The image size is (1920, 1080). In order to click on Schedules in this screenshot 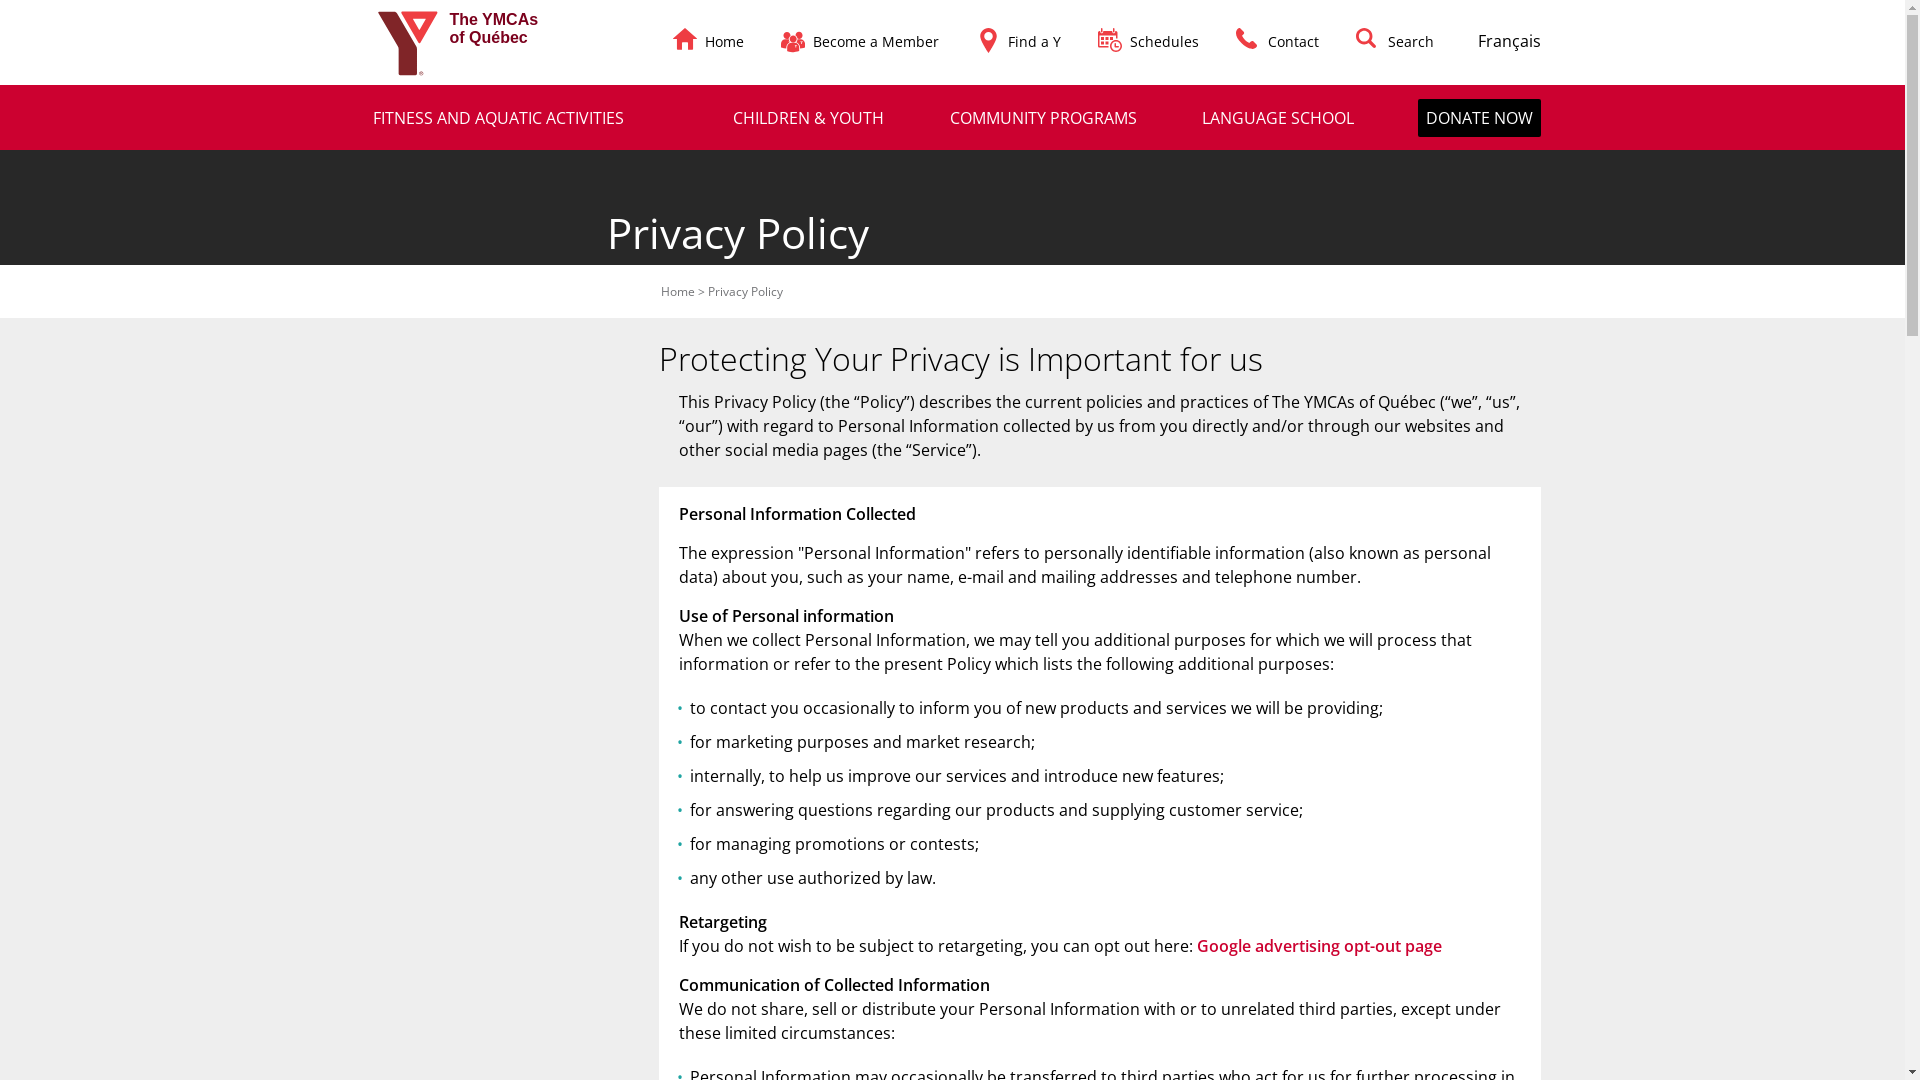, I will do `click(1164, 42)`.